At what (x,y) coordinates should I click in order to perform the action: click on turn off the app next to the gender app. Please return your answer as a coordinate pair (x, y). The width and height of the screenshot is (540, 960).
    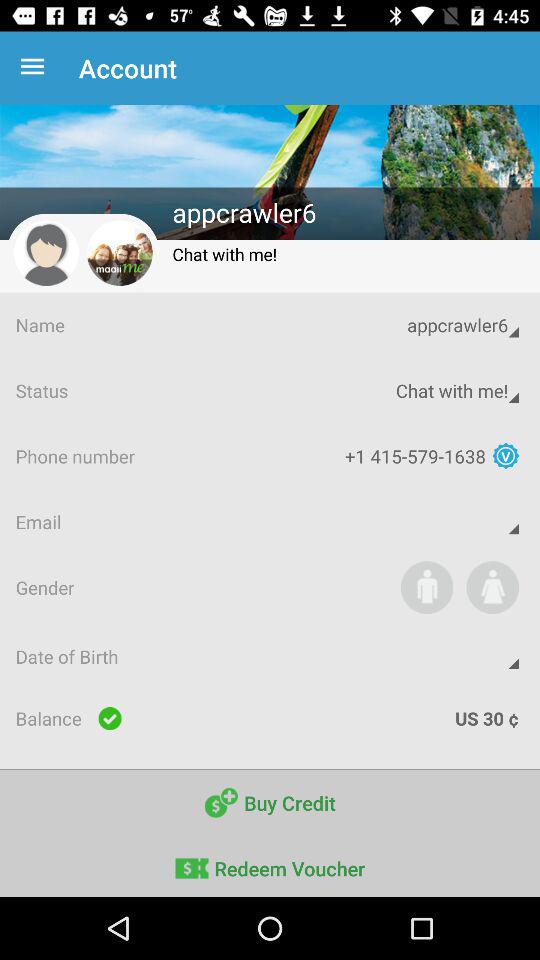
    Looking at the image, I should click on (426, 587).